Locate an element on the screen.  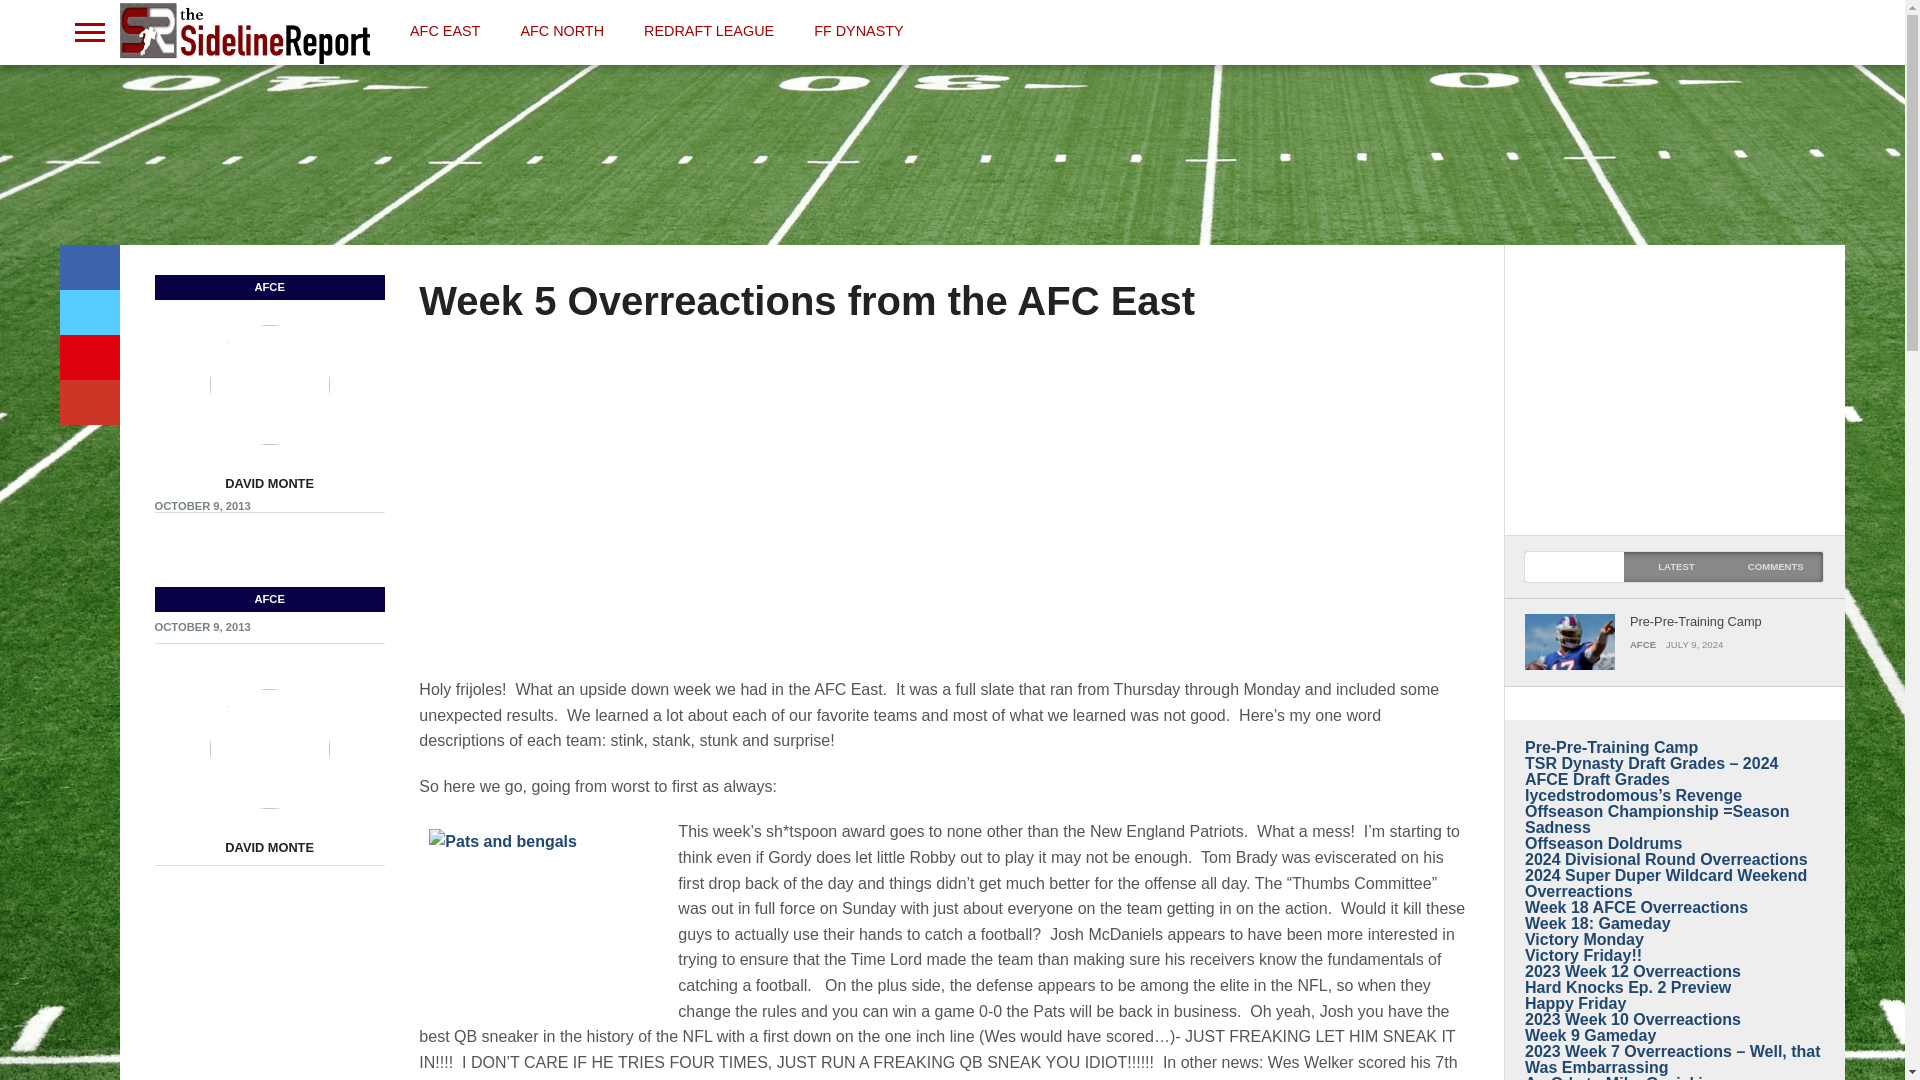
Advertisement is located at coordinates (951, 160).